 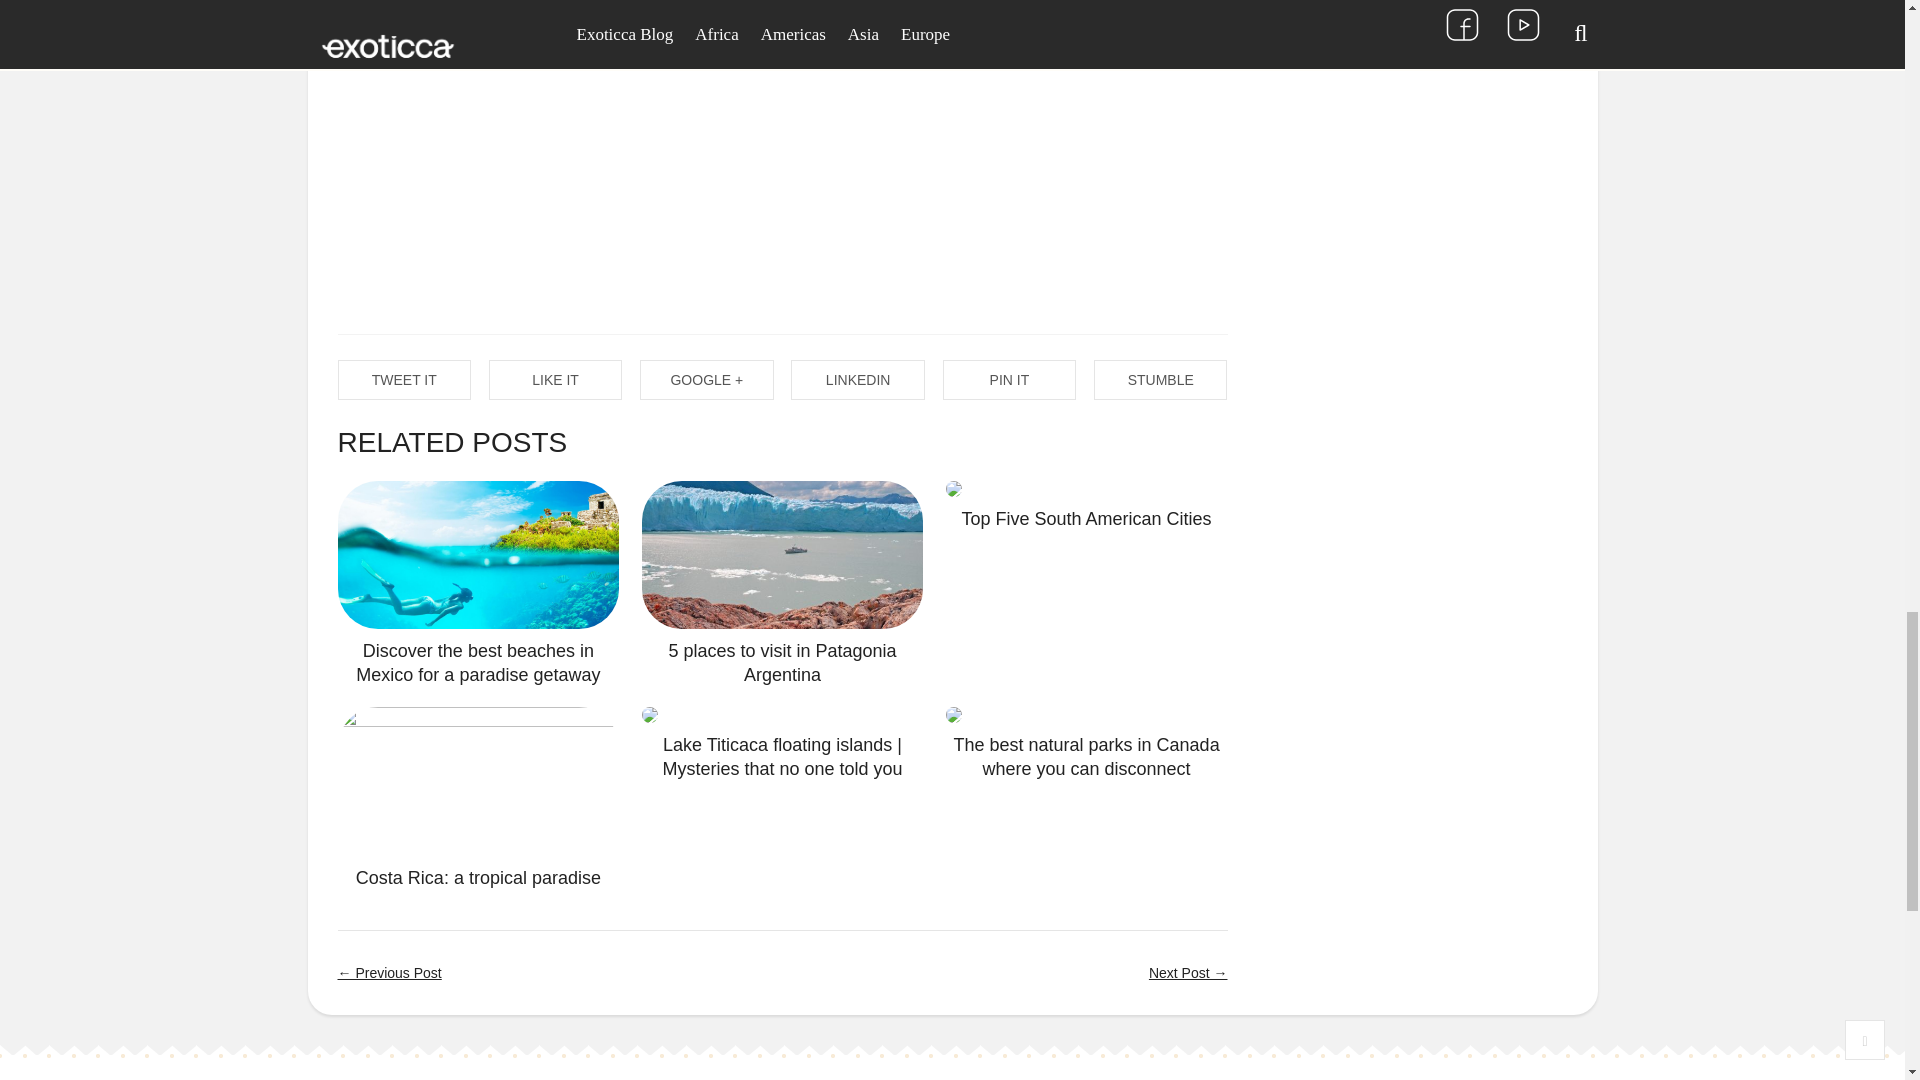 What do you see at coordinates (1087, 488) in the screenshot?
I see `Top Five South American Cities` at bounding box center [1087, 488].